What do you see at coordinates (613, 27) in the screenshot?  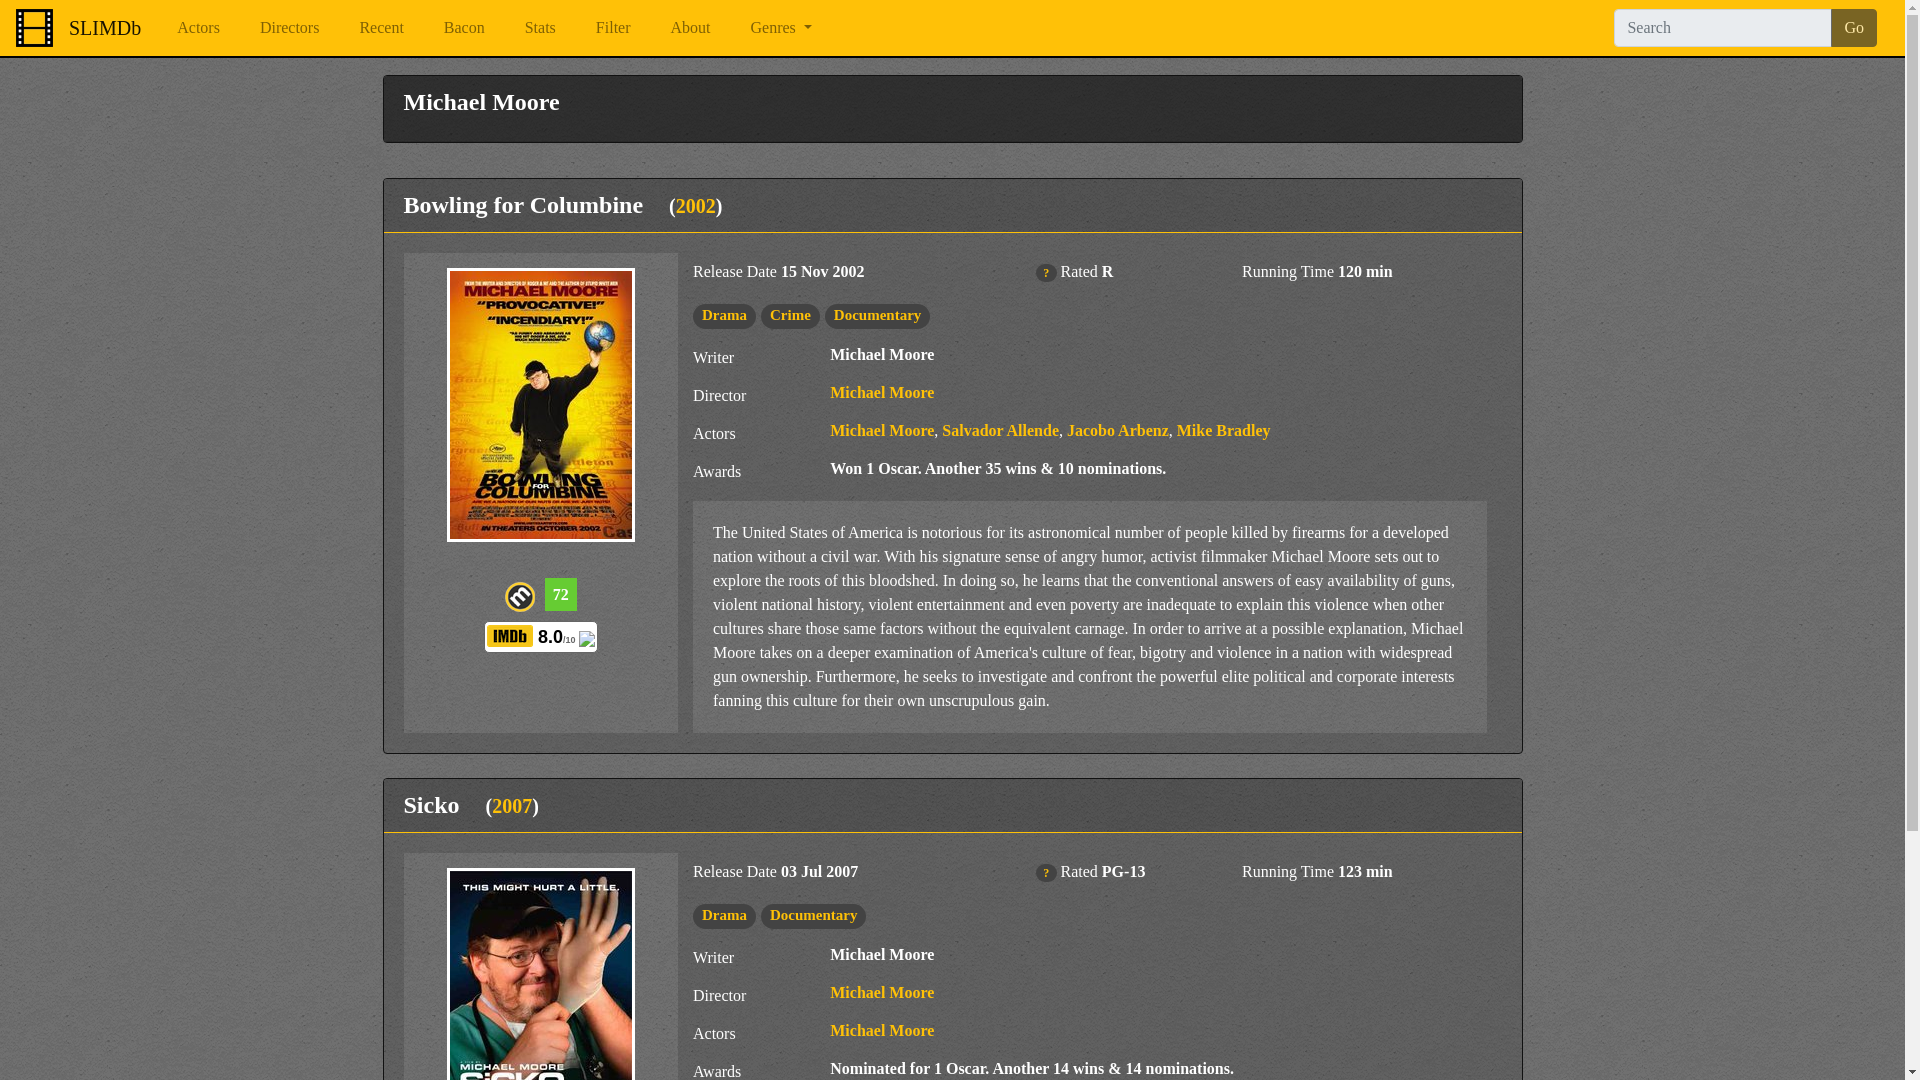 I see `Filter` at bounding box center [613, 27].